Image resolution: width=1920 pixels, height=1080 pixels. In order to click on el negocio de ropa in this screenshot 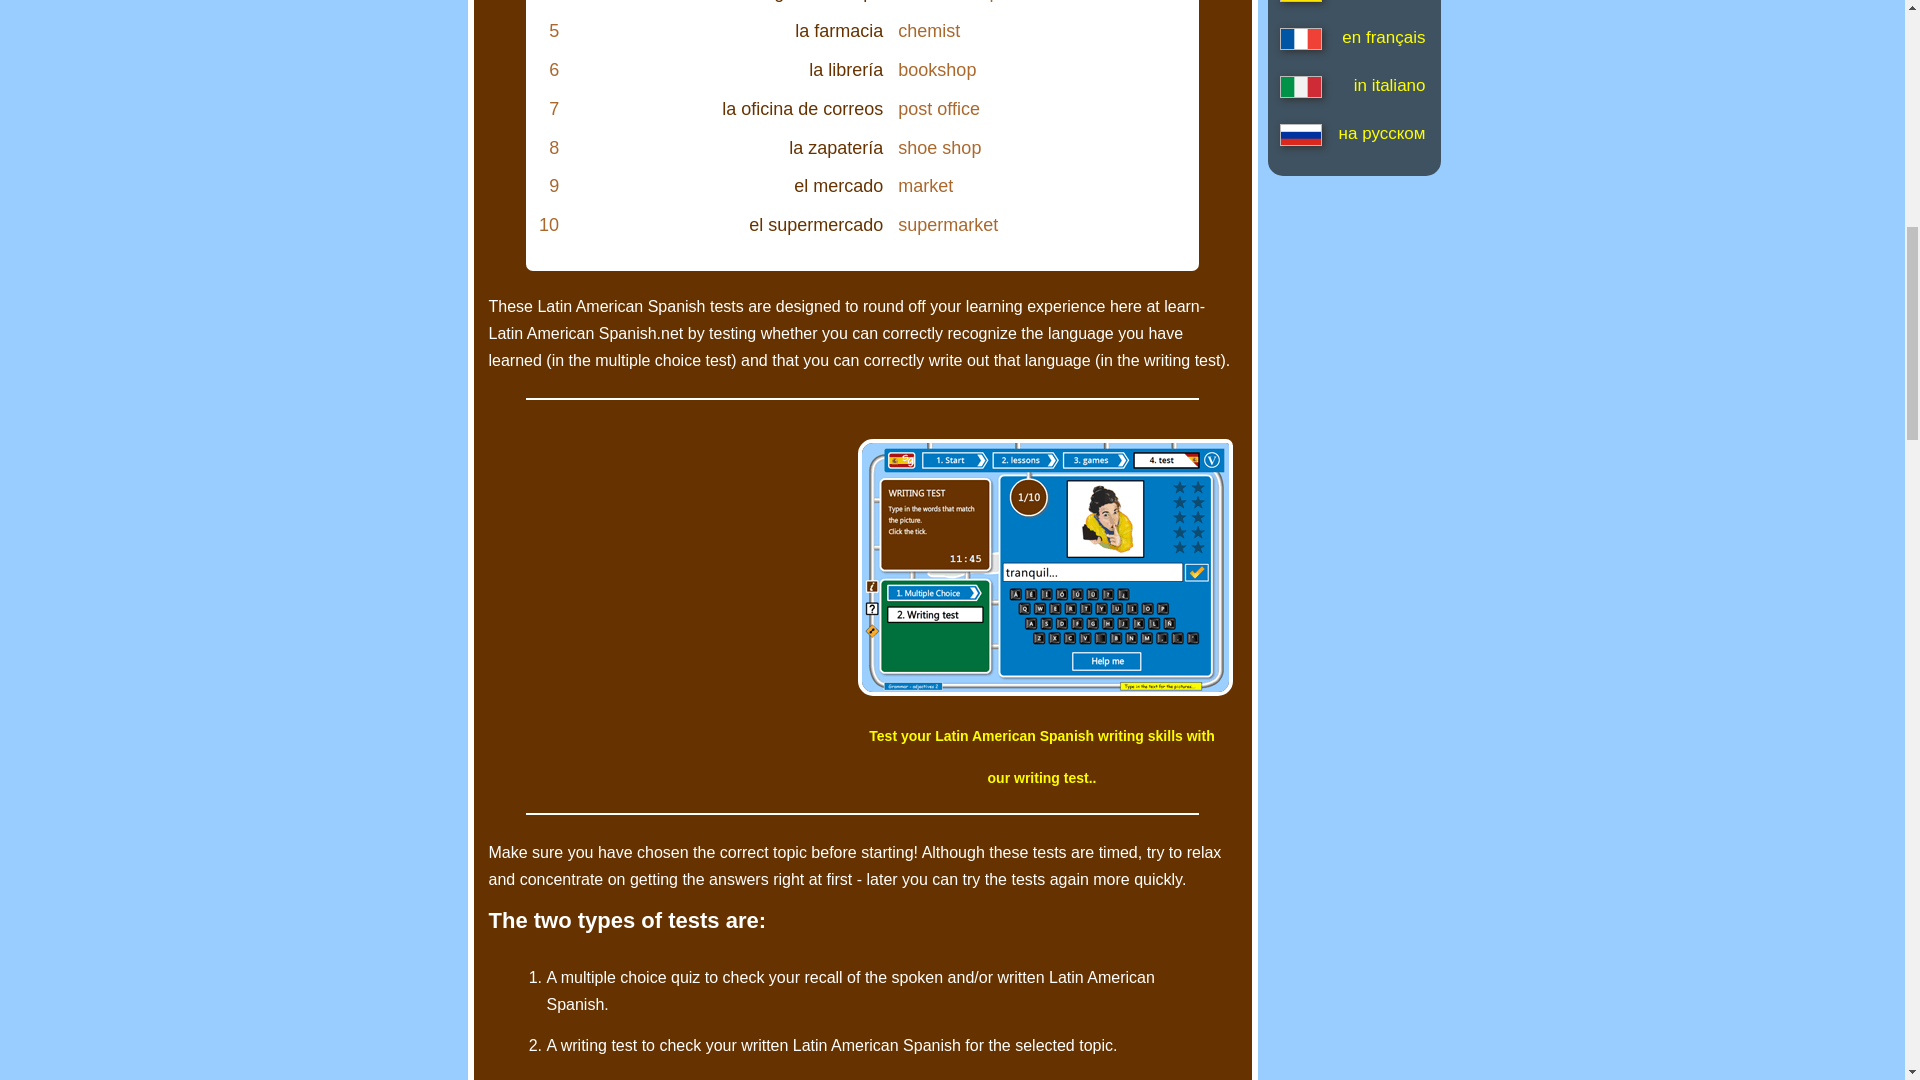, I will do `click(809, 1)`.